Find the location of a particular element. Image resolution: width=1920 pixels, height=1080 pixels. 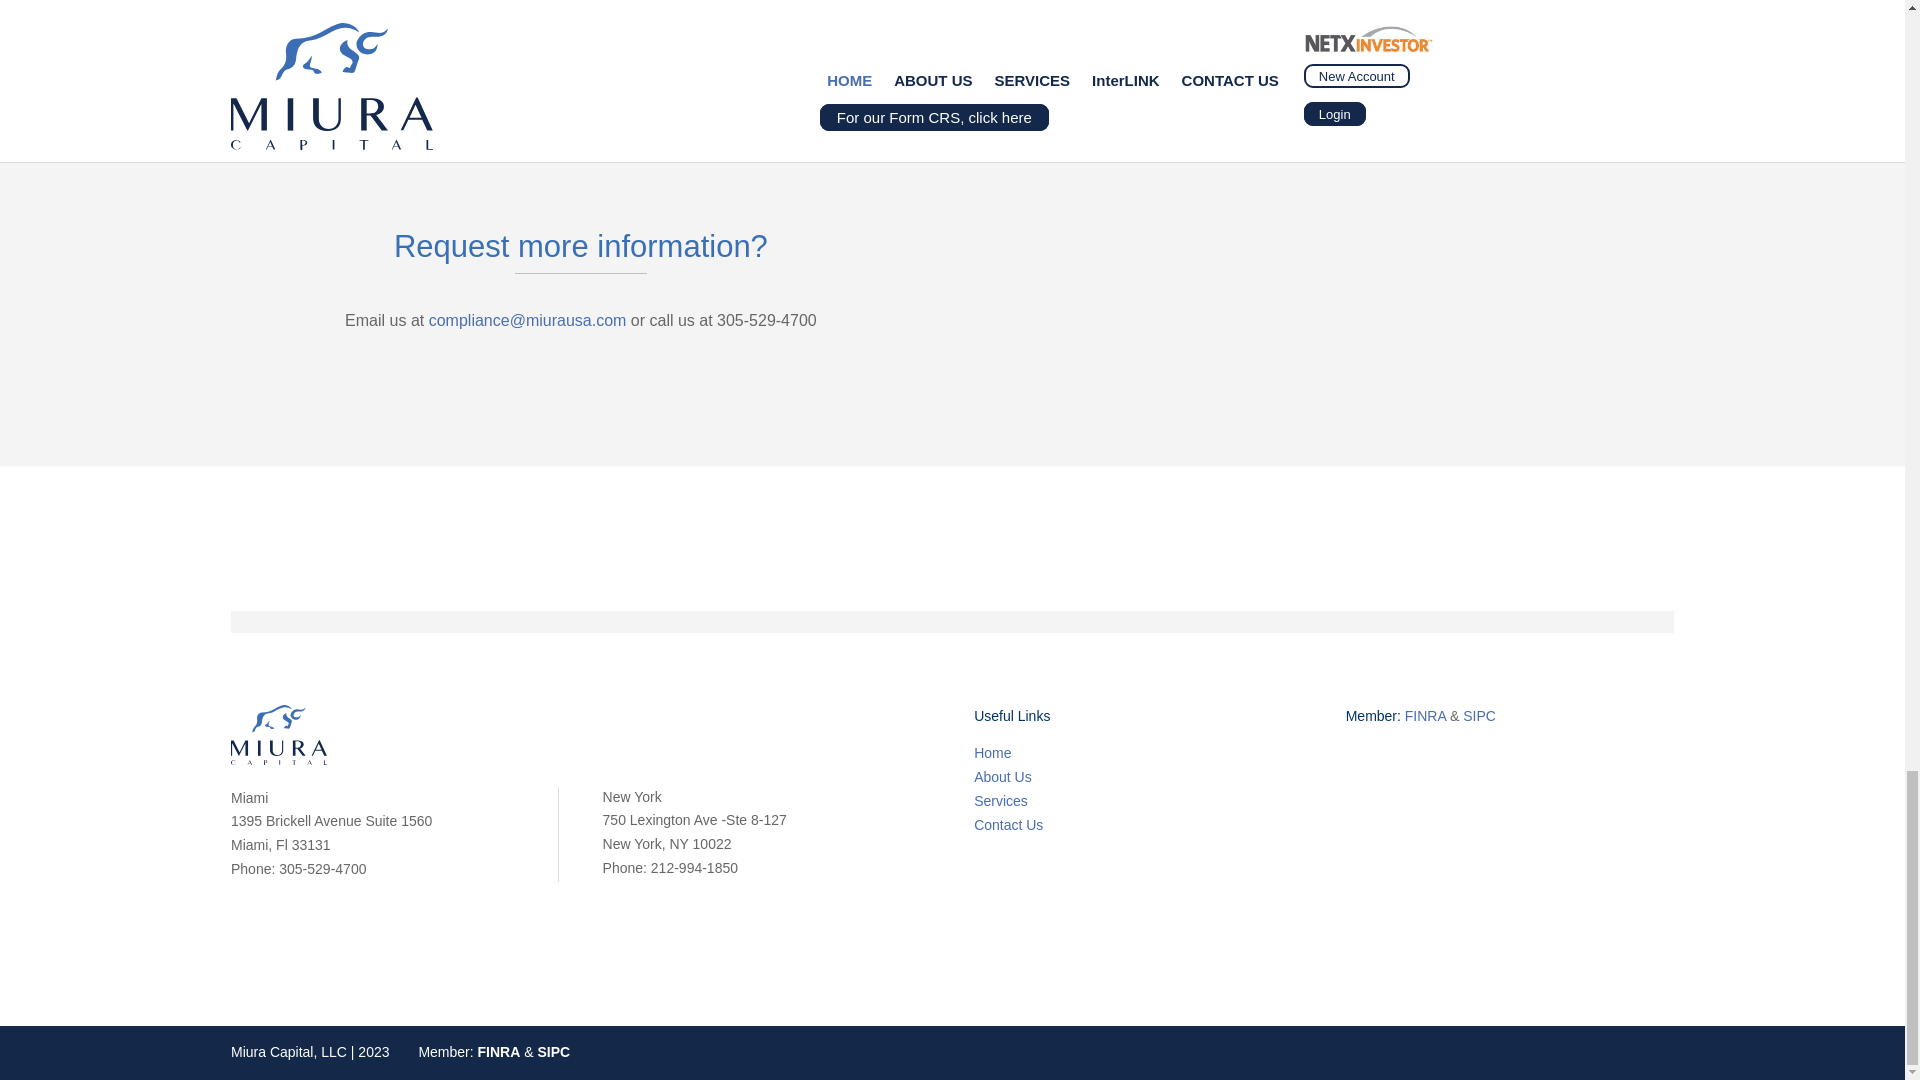

FINRA is located at coordinates (499, 1052).